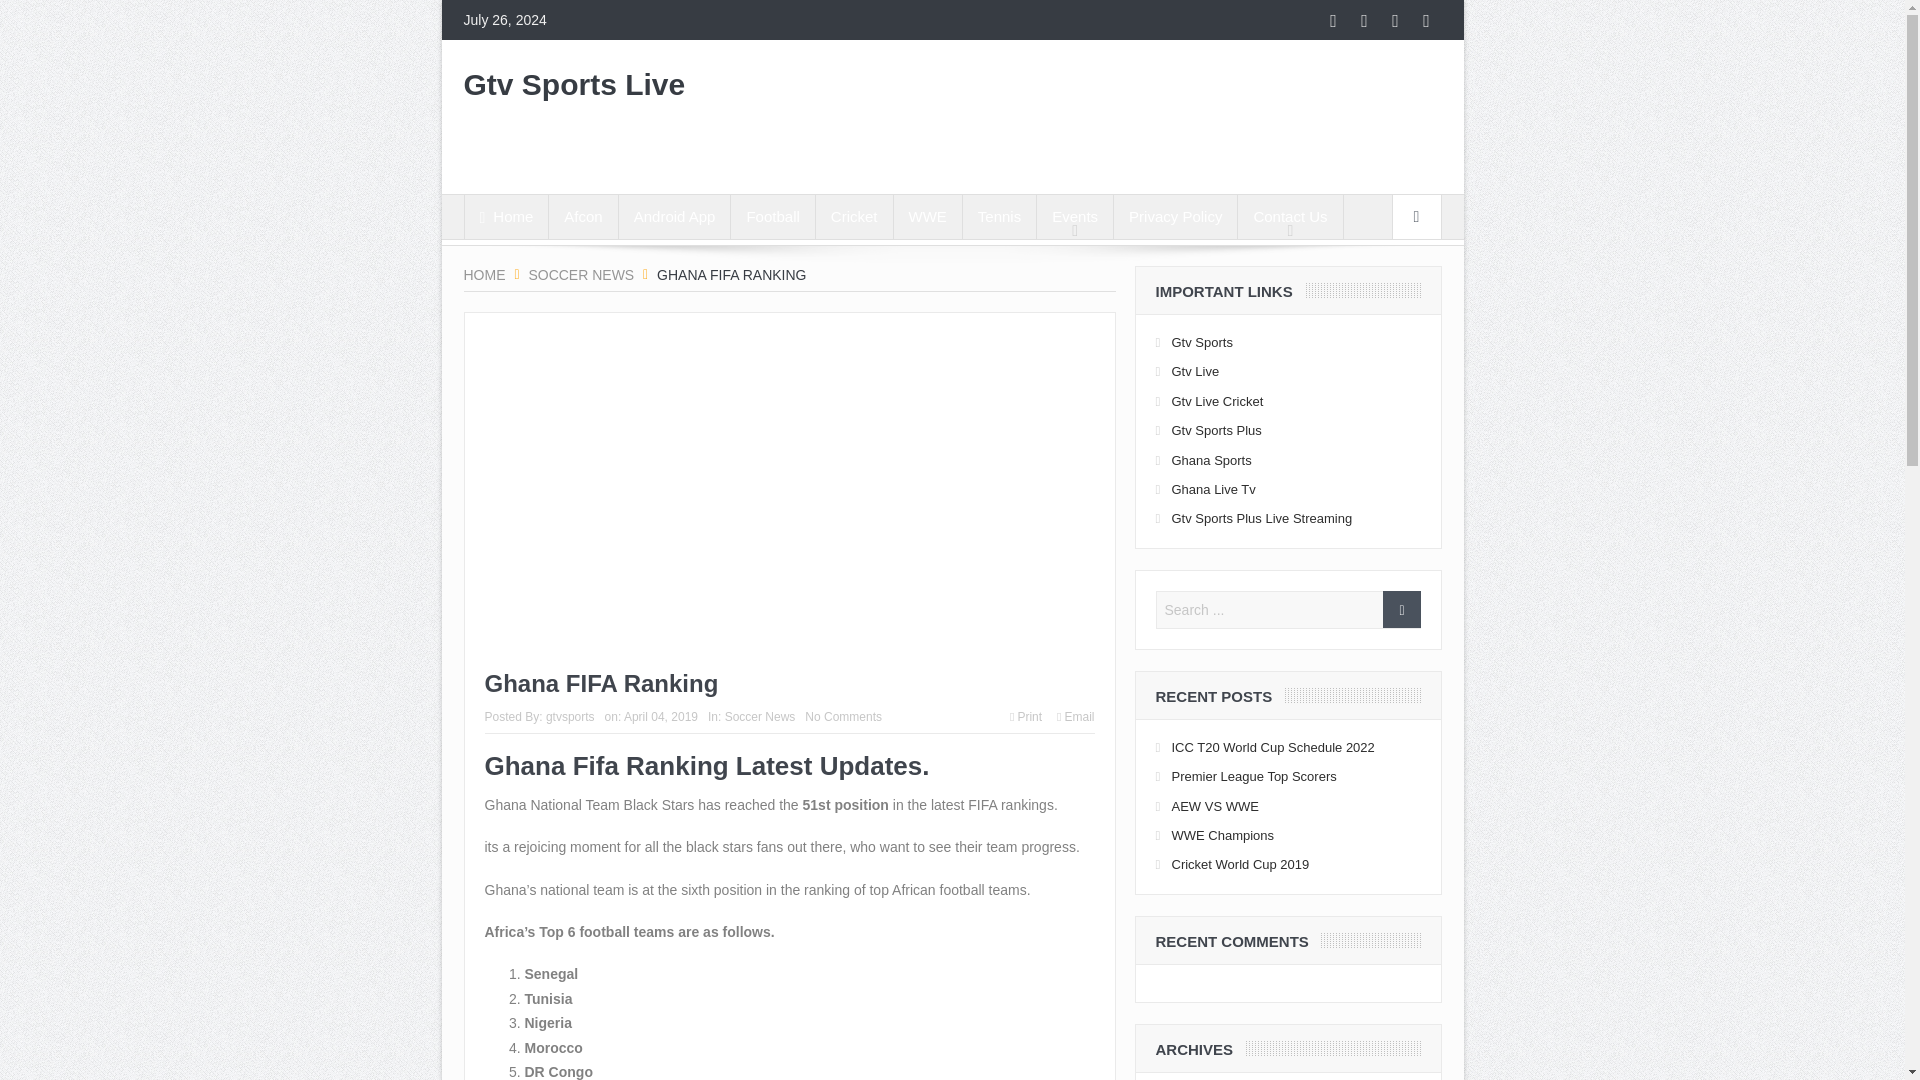  What do you see at coordinates (570, 716) in the screenshot?
I see `gtvsports` at bounding box center [570, 716].